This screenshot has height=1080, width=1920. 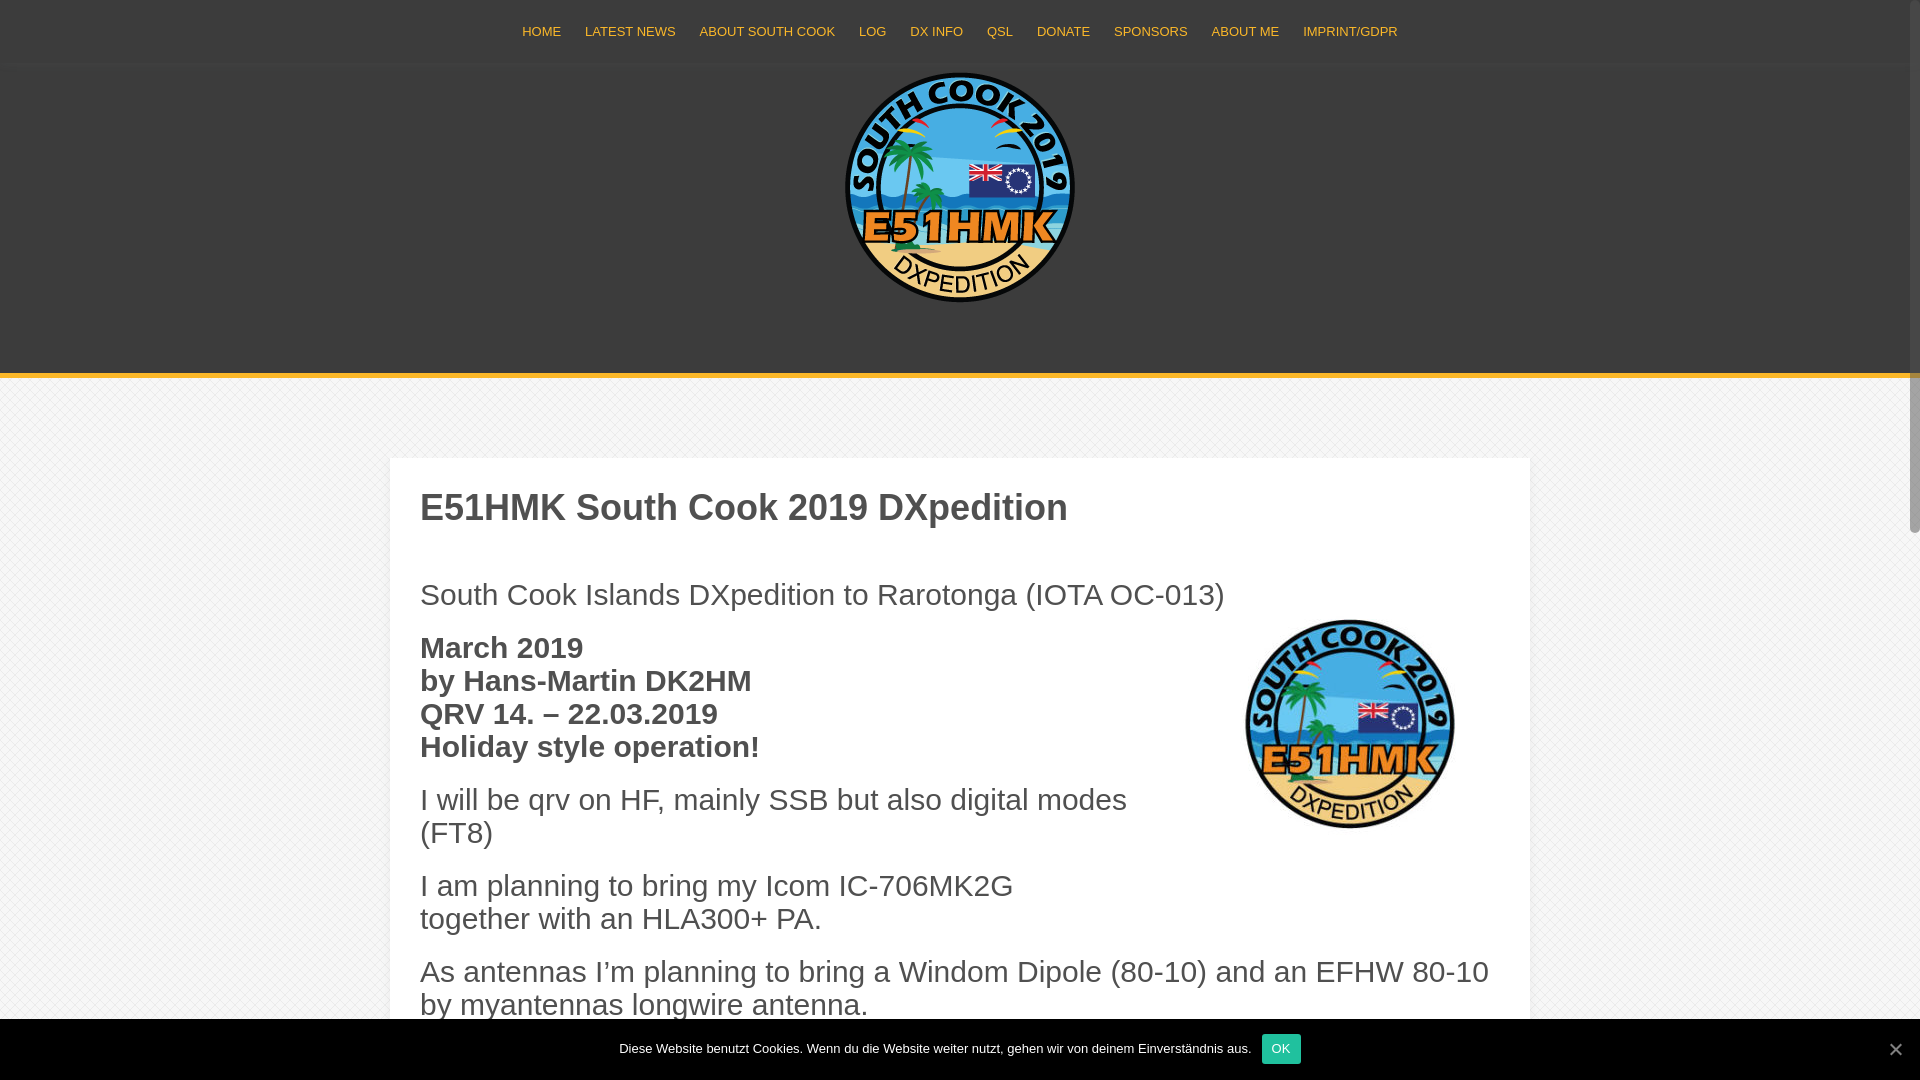 I want to click on ABOUT ME, so click(x=1246, y=32).